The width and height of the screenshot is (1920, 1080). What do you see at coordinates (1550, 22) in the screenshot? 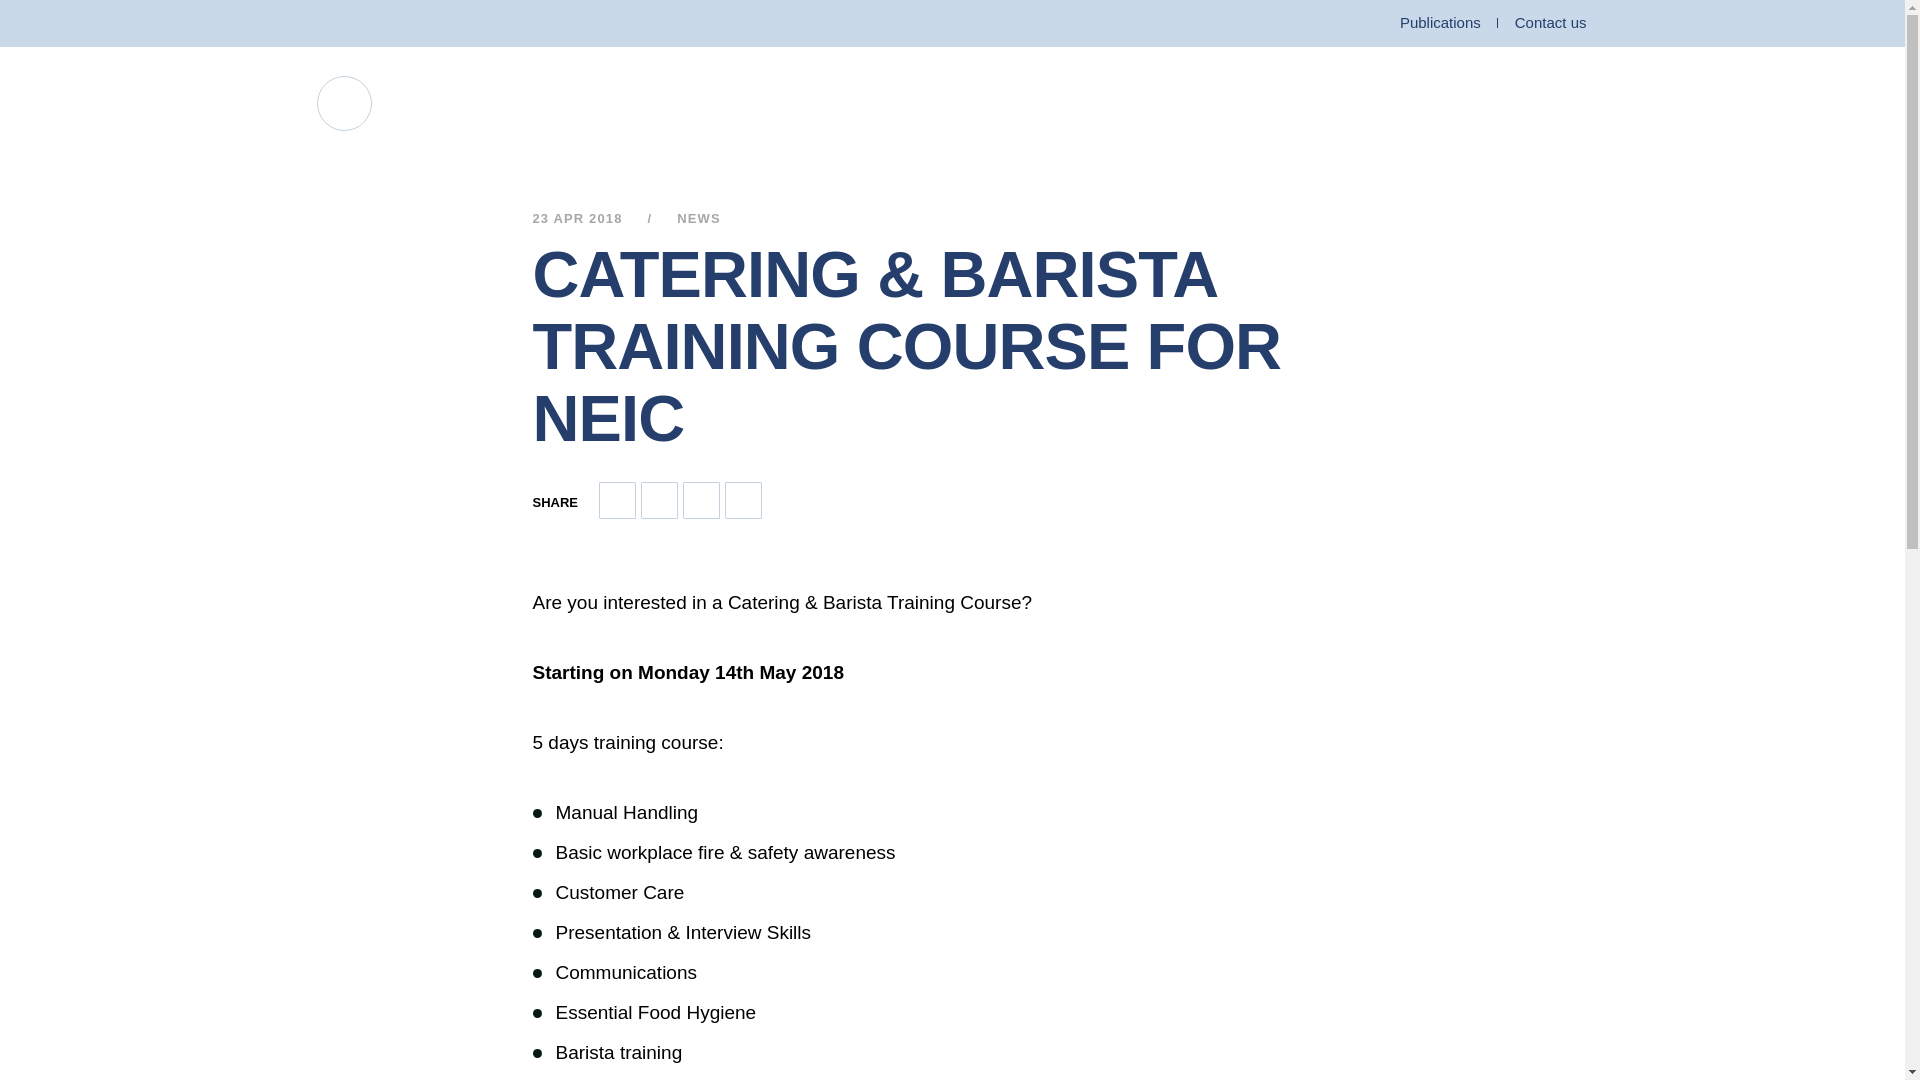
I see `Contact us` at bounding box center [1550, 22].